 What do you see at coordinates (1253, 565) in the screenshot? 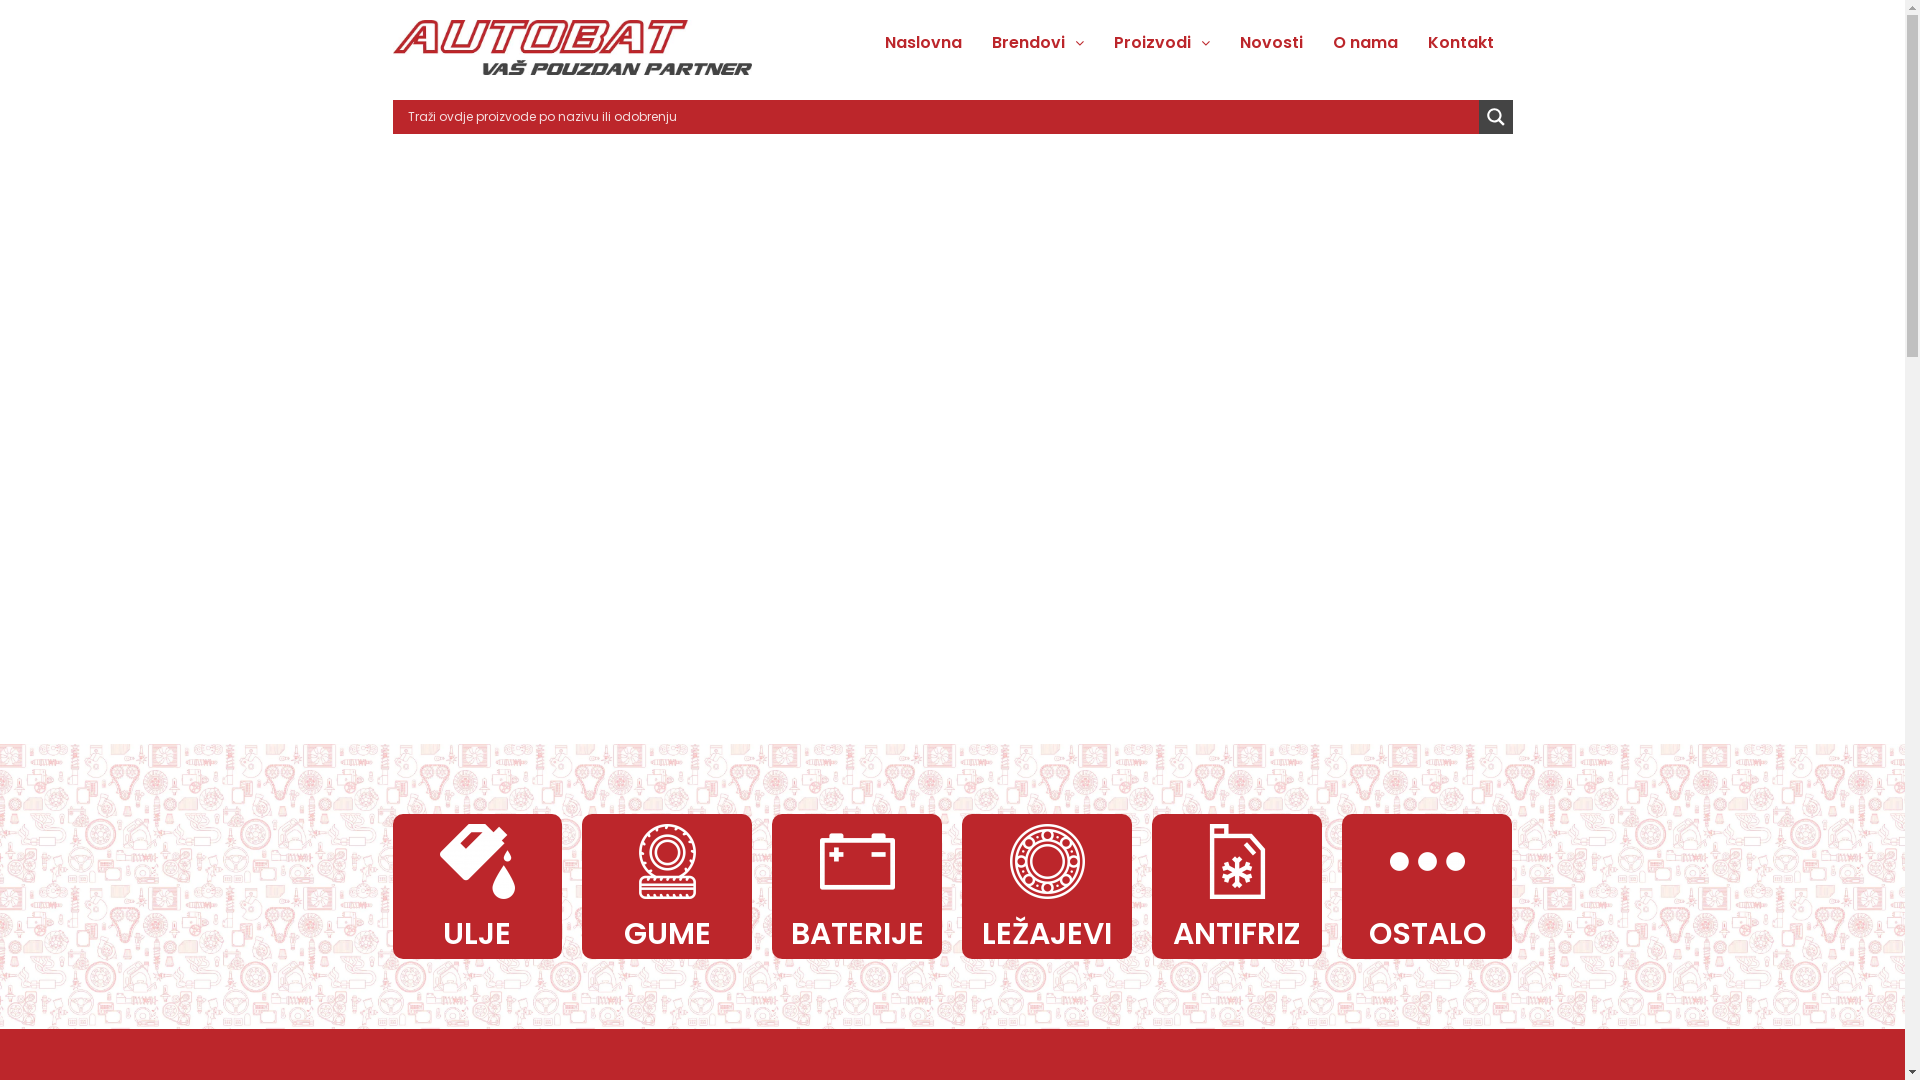
I see `Search` at bounding box center [1253, 565].